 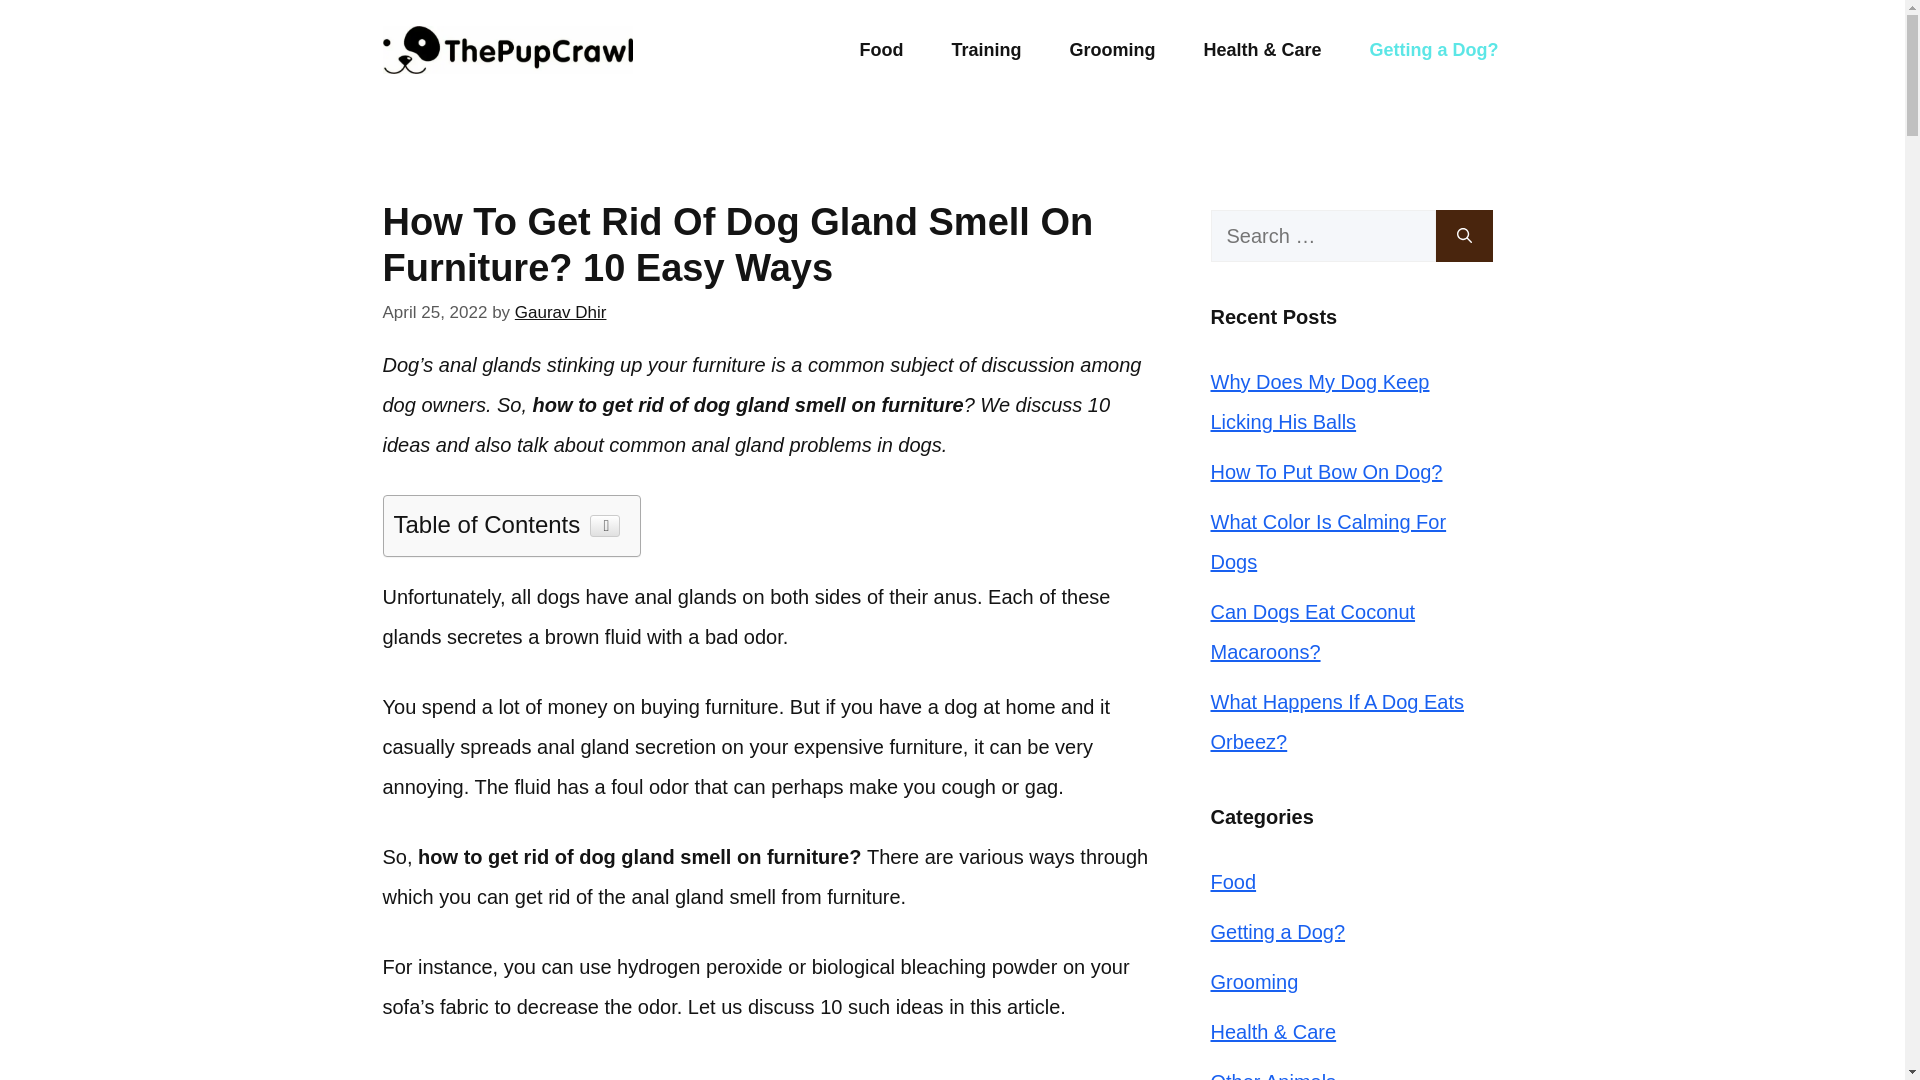 What do you see at coordinates (1111, 50) in the screenshot?
I see `Grooming` at bounding box center [1111, 50].